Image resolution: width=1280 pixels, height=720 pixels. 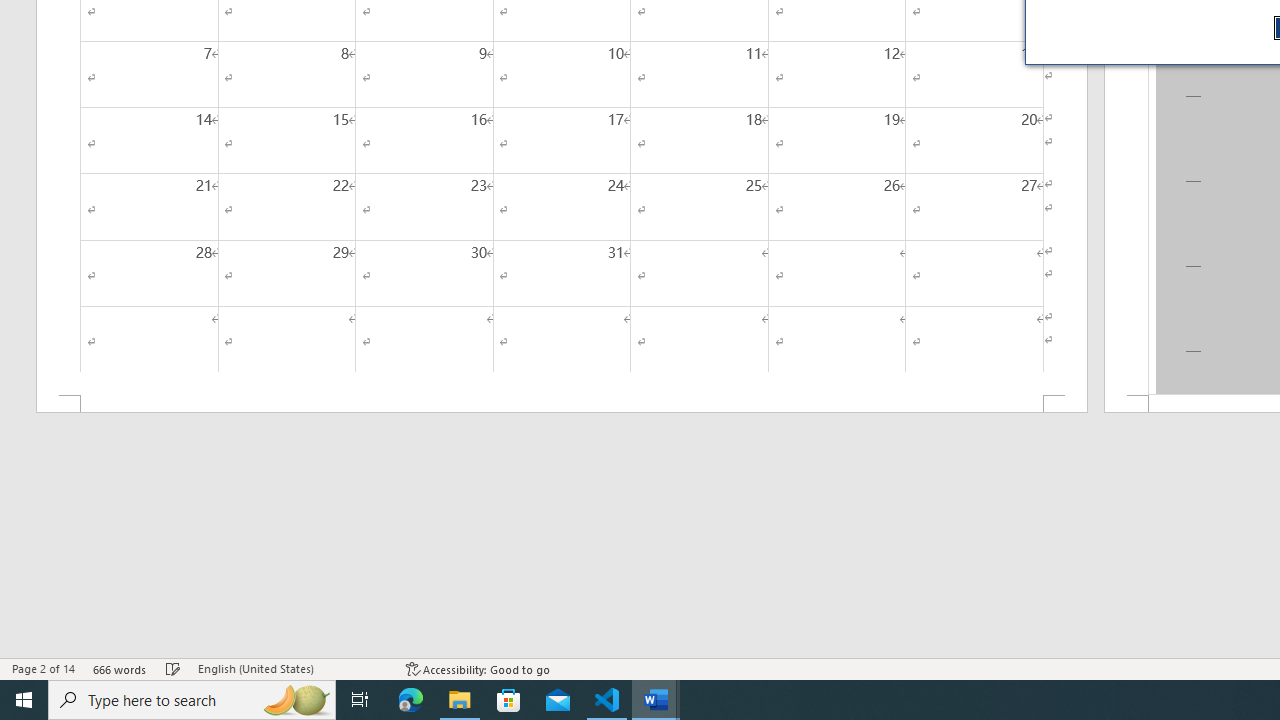 I want to click on Task View, so click(x=360, y=700).